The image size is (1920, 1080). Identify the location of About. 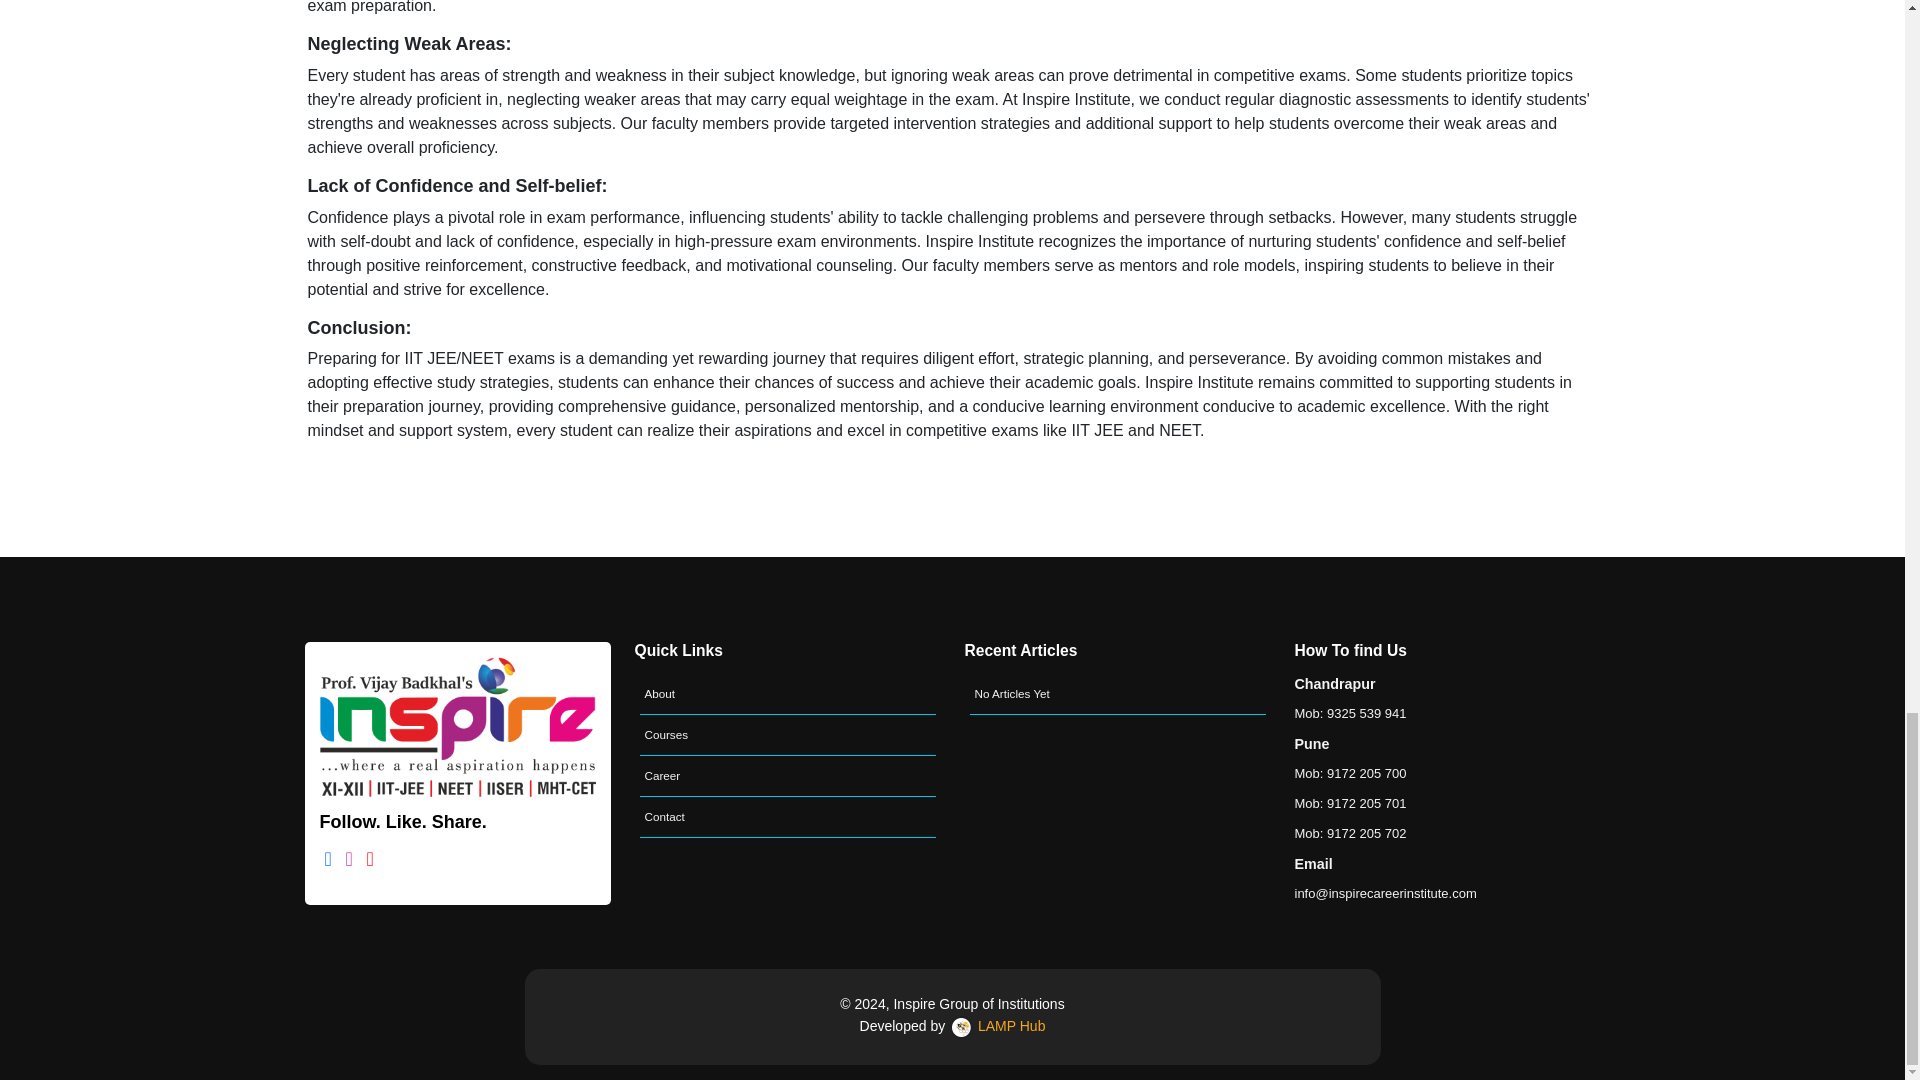
(788, 694).